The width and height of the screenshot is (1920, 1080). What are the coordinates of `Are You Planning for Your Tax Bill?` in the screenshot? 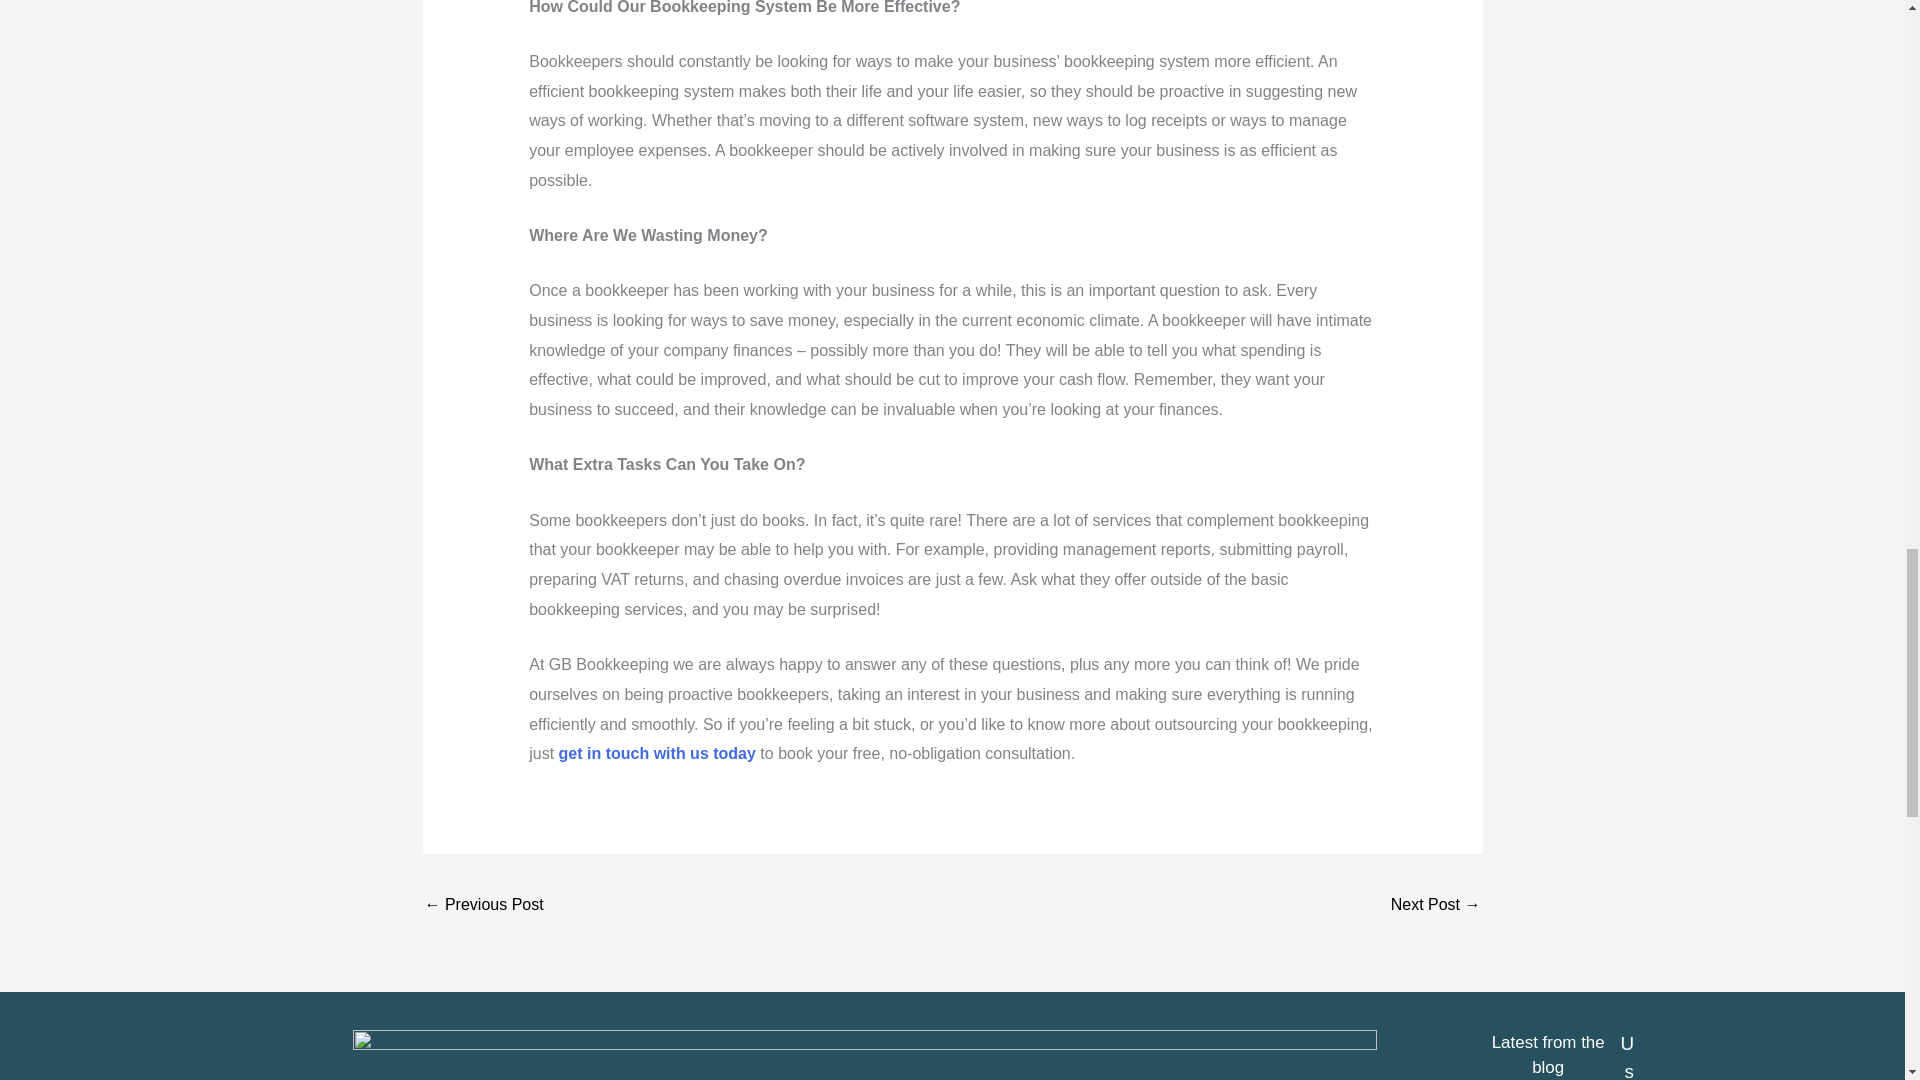 It's located at (1435, 906).